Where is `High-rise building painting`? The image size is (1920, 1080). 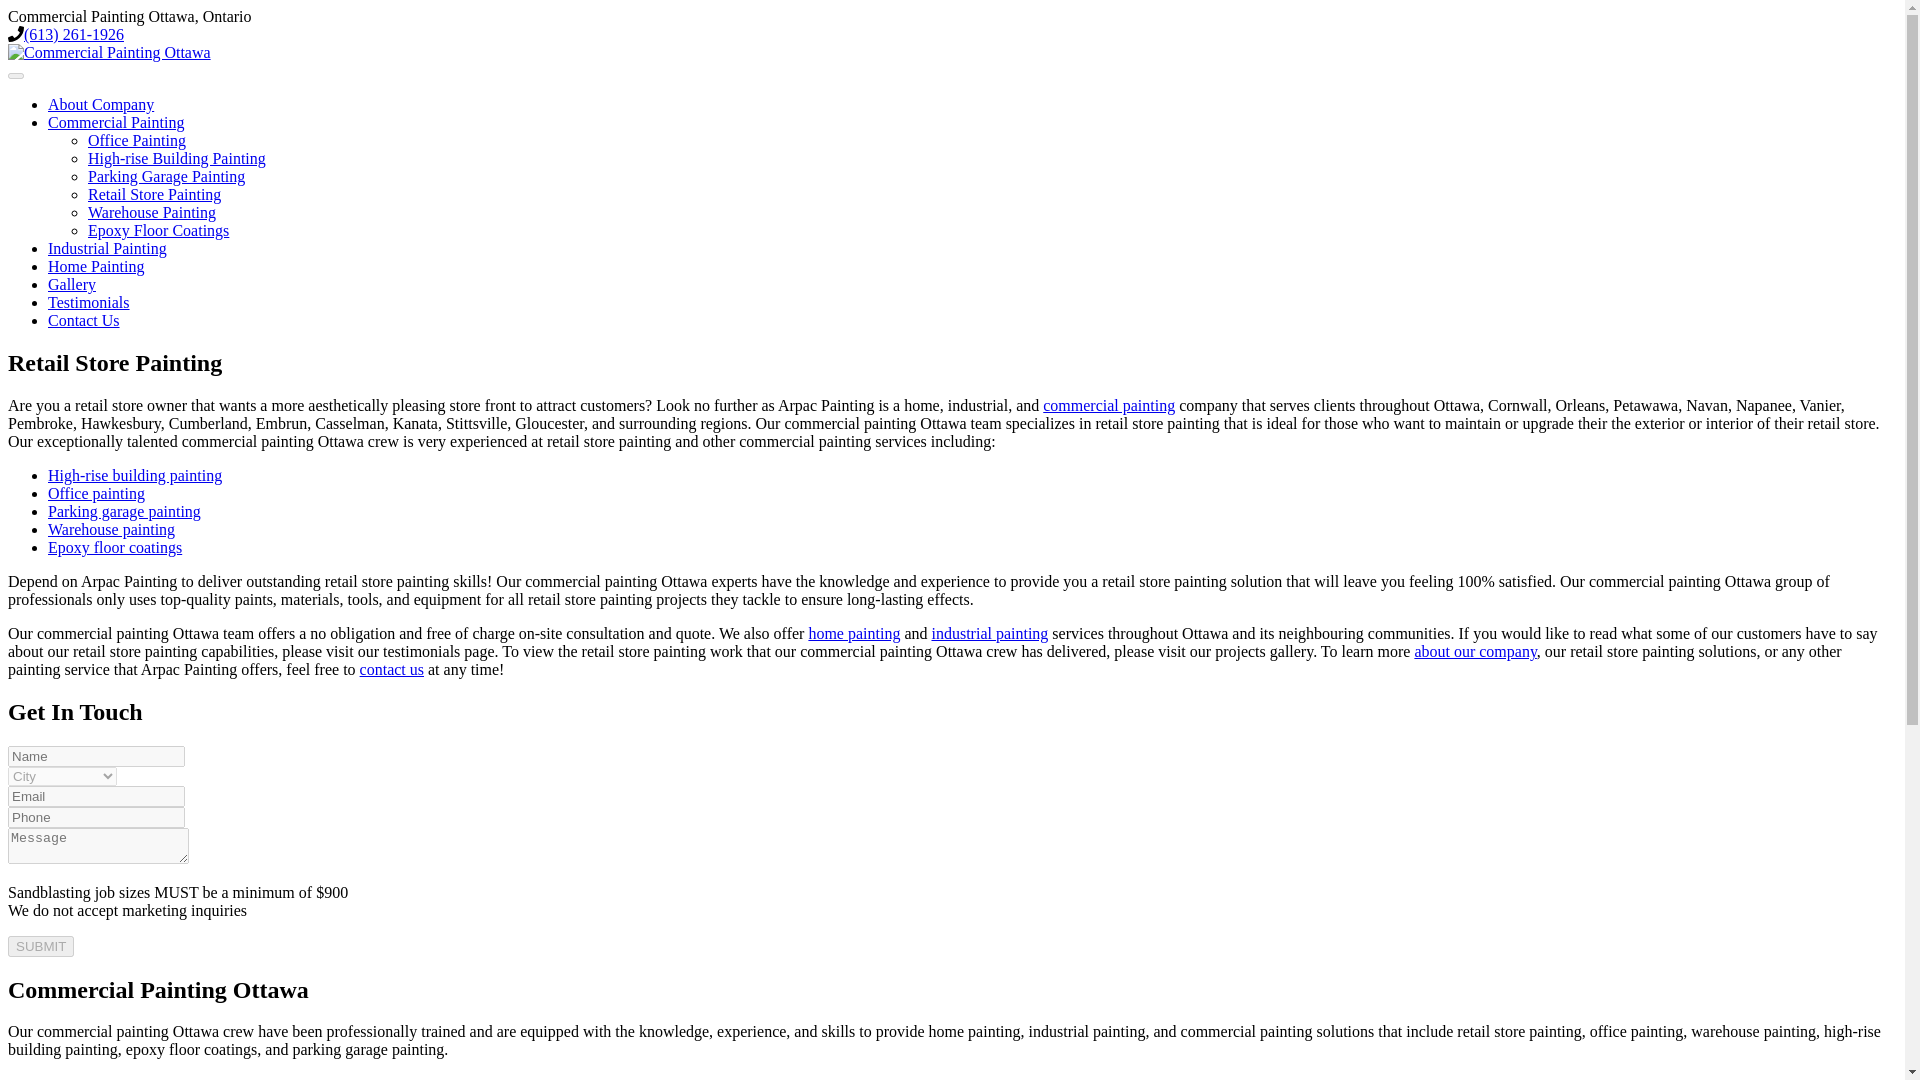
High-rise building painting is located at coordinates (135, 474).